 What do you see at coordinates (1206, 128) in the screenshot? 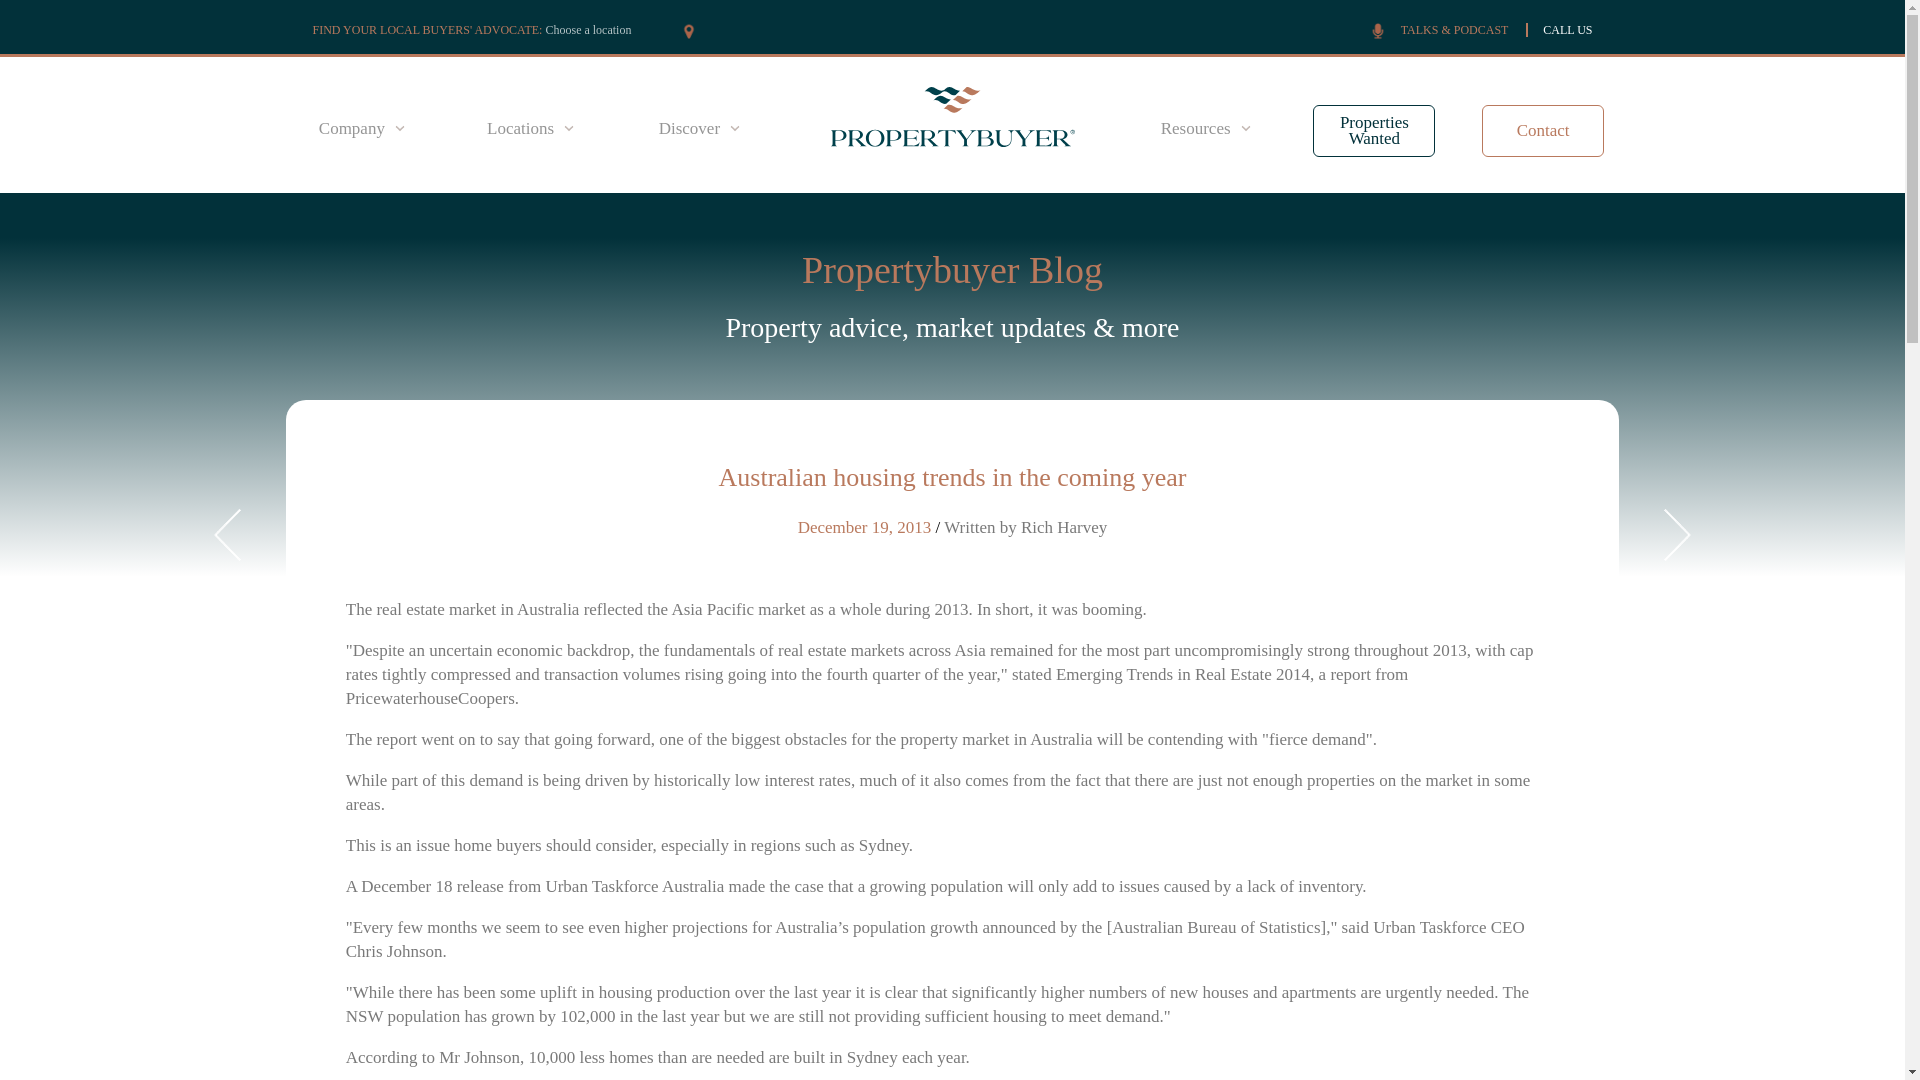
I see `Resources` at bounding box center [1206, 128].